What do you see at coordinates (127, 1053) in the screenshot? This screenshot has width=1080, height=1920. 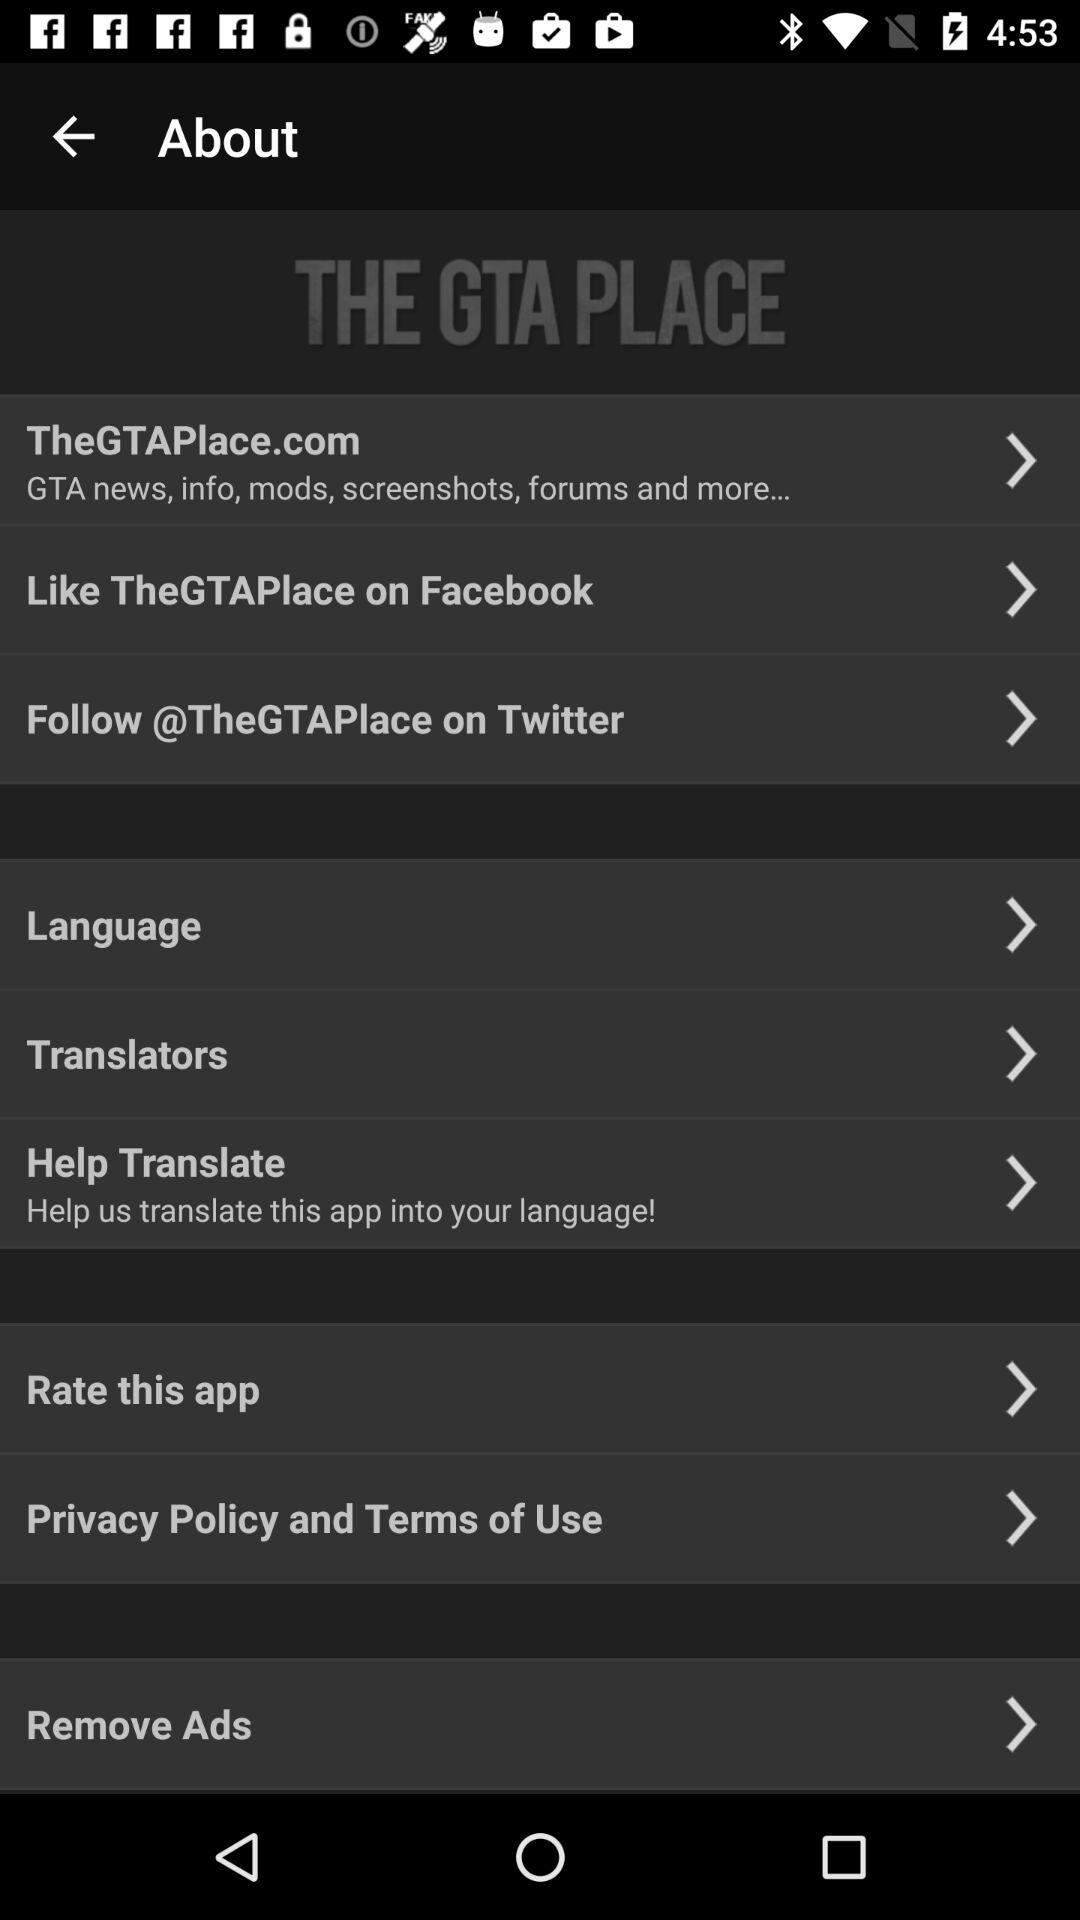 I see `select translators` at bounding box center [127, 1053].